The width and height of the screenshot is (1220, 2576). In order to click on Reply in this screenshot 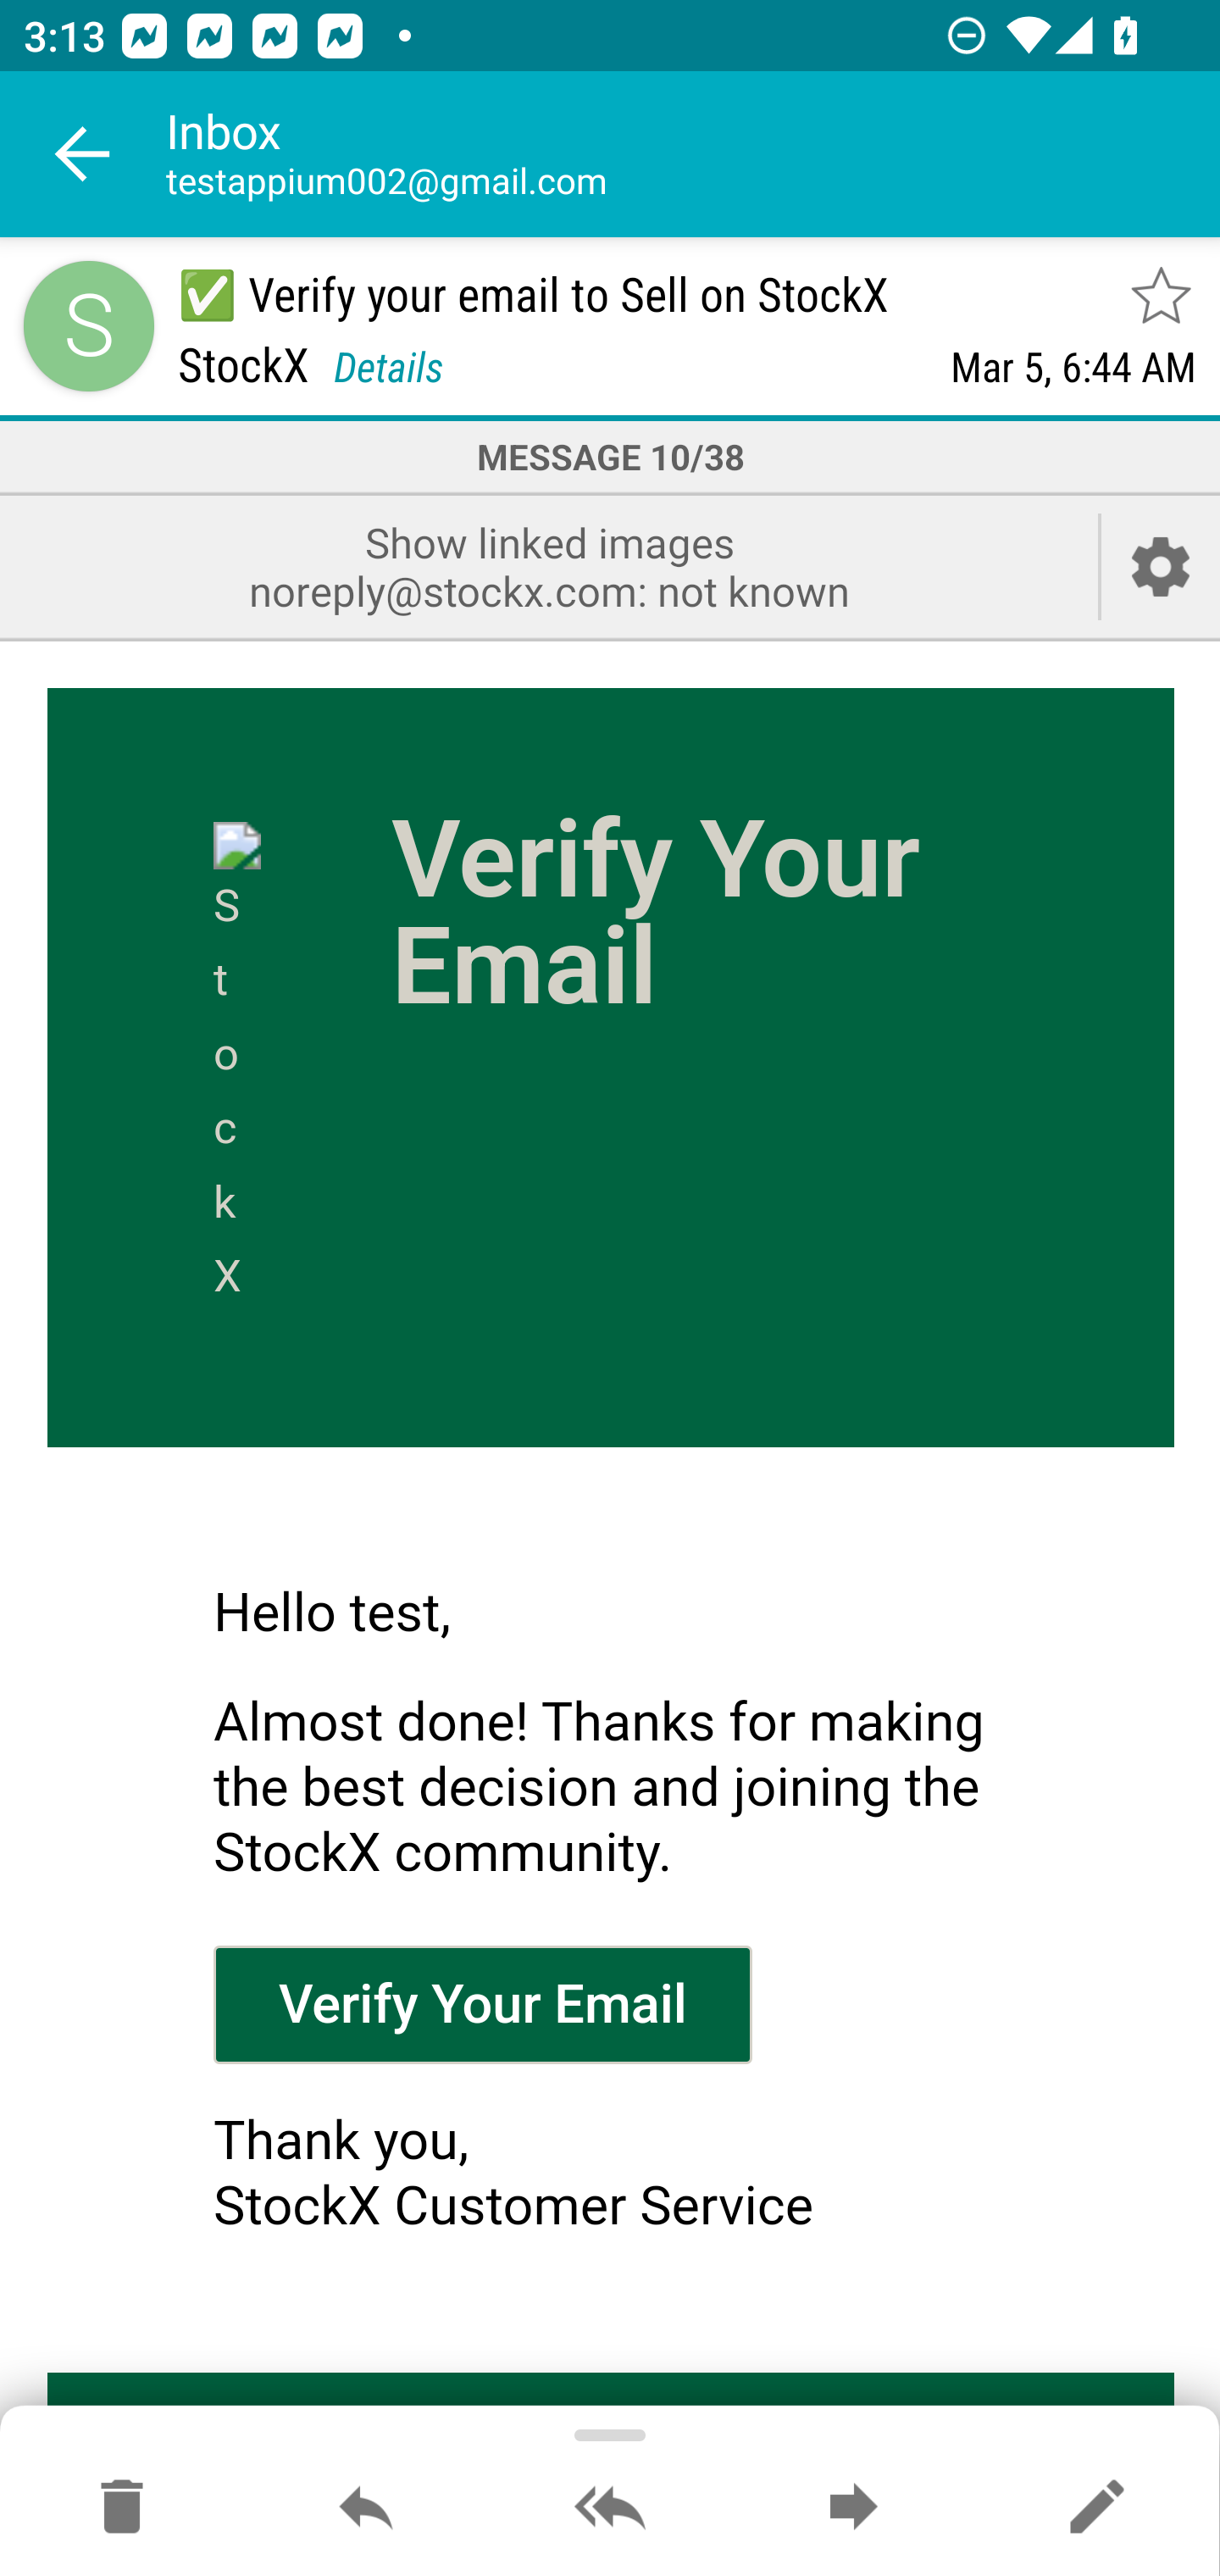, I will do `click(366, 2508)`.